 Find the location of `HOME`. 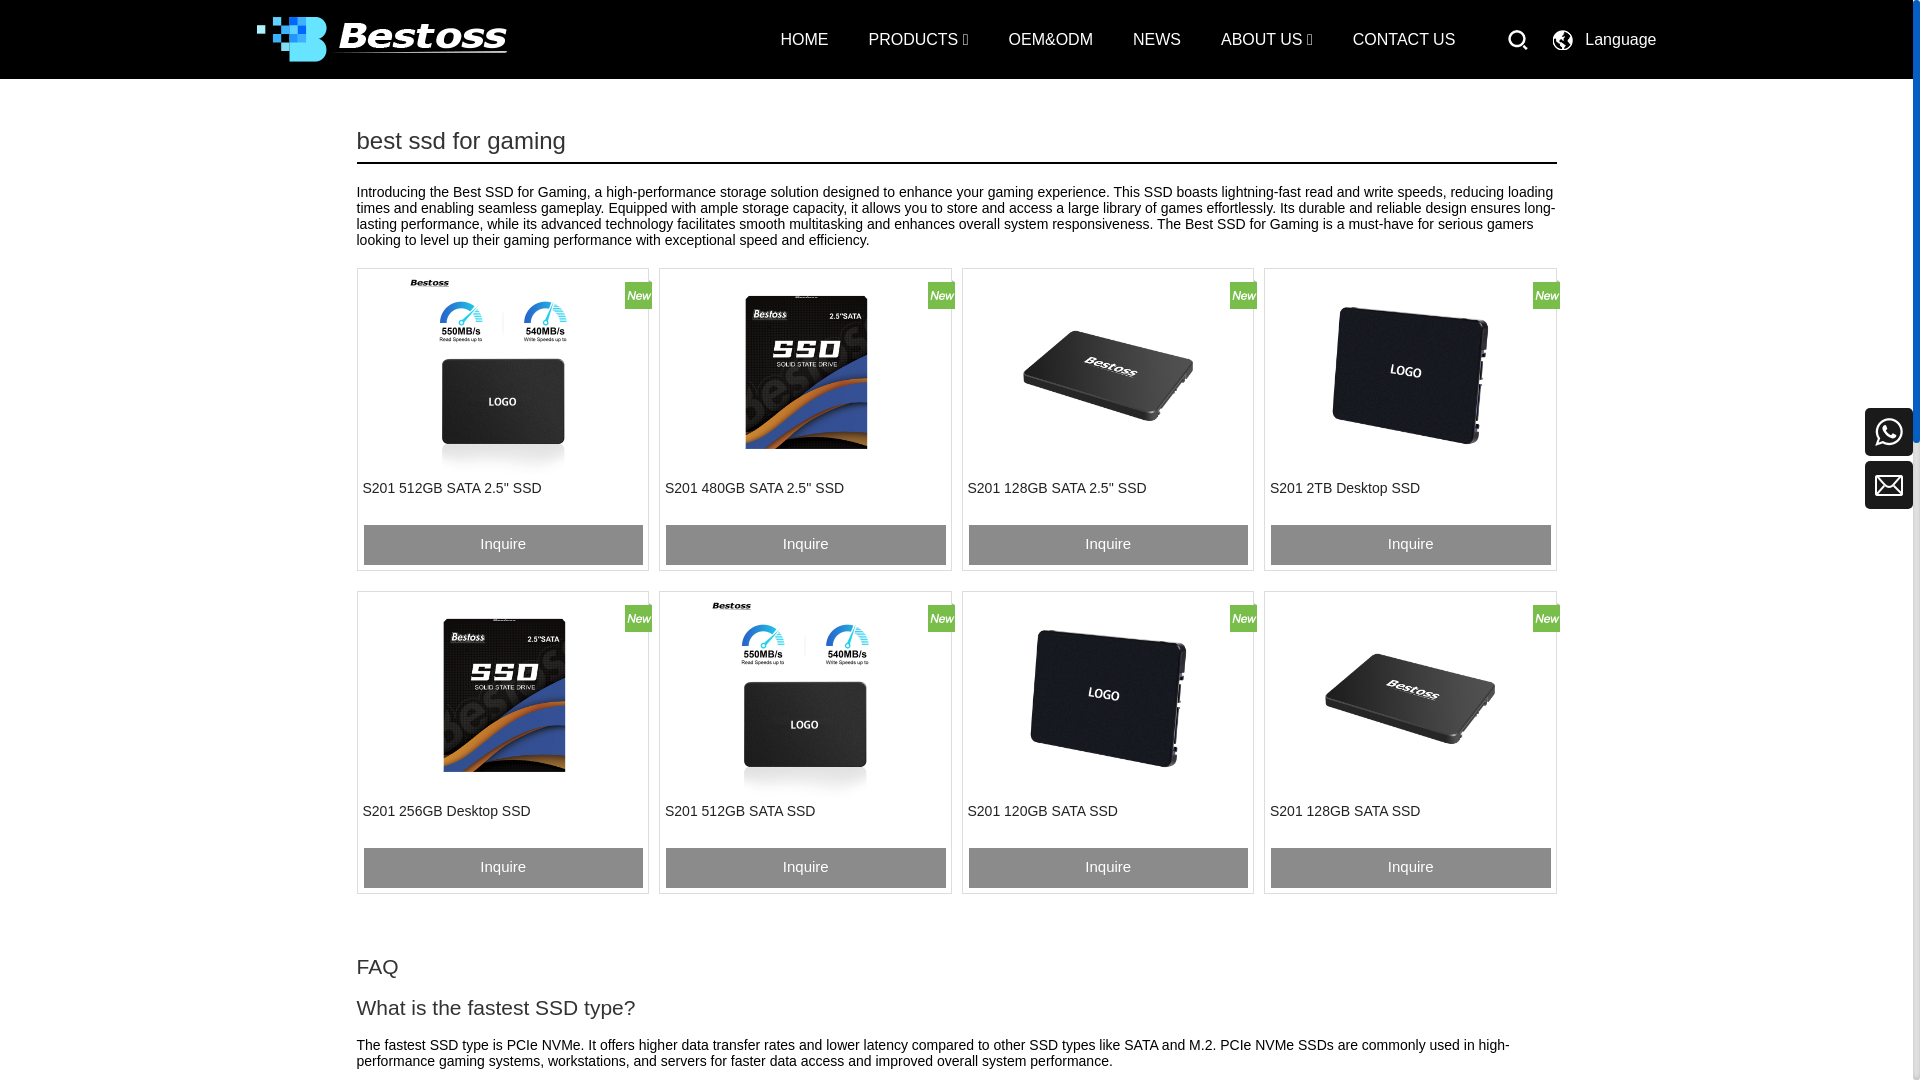

HOME is located at coordinates (803, 39).